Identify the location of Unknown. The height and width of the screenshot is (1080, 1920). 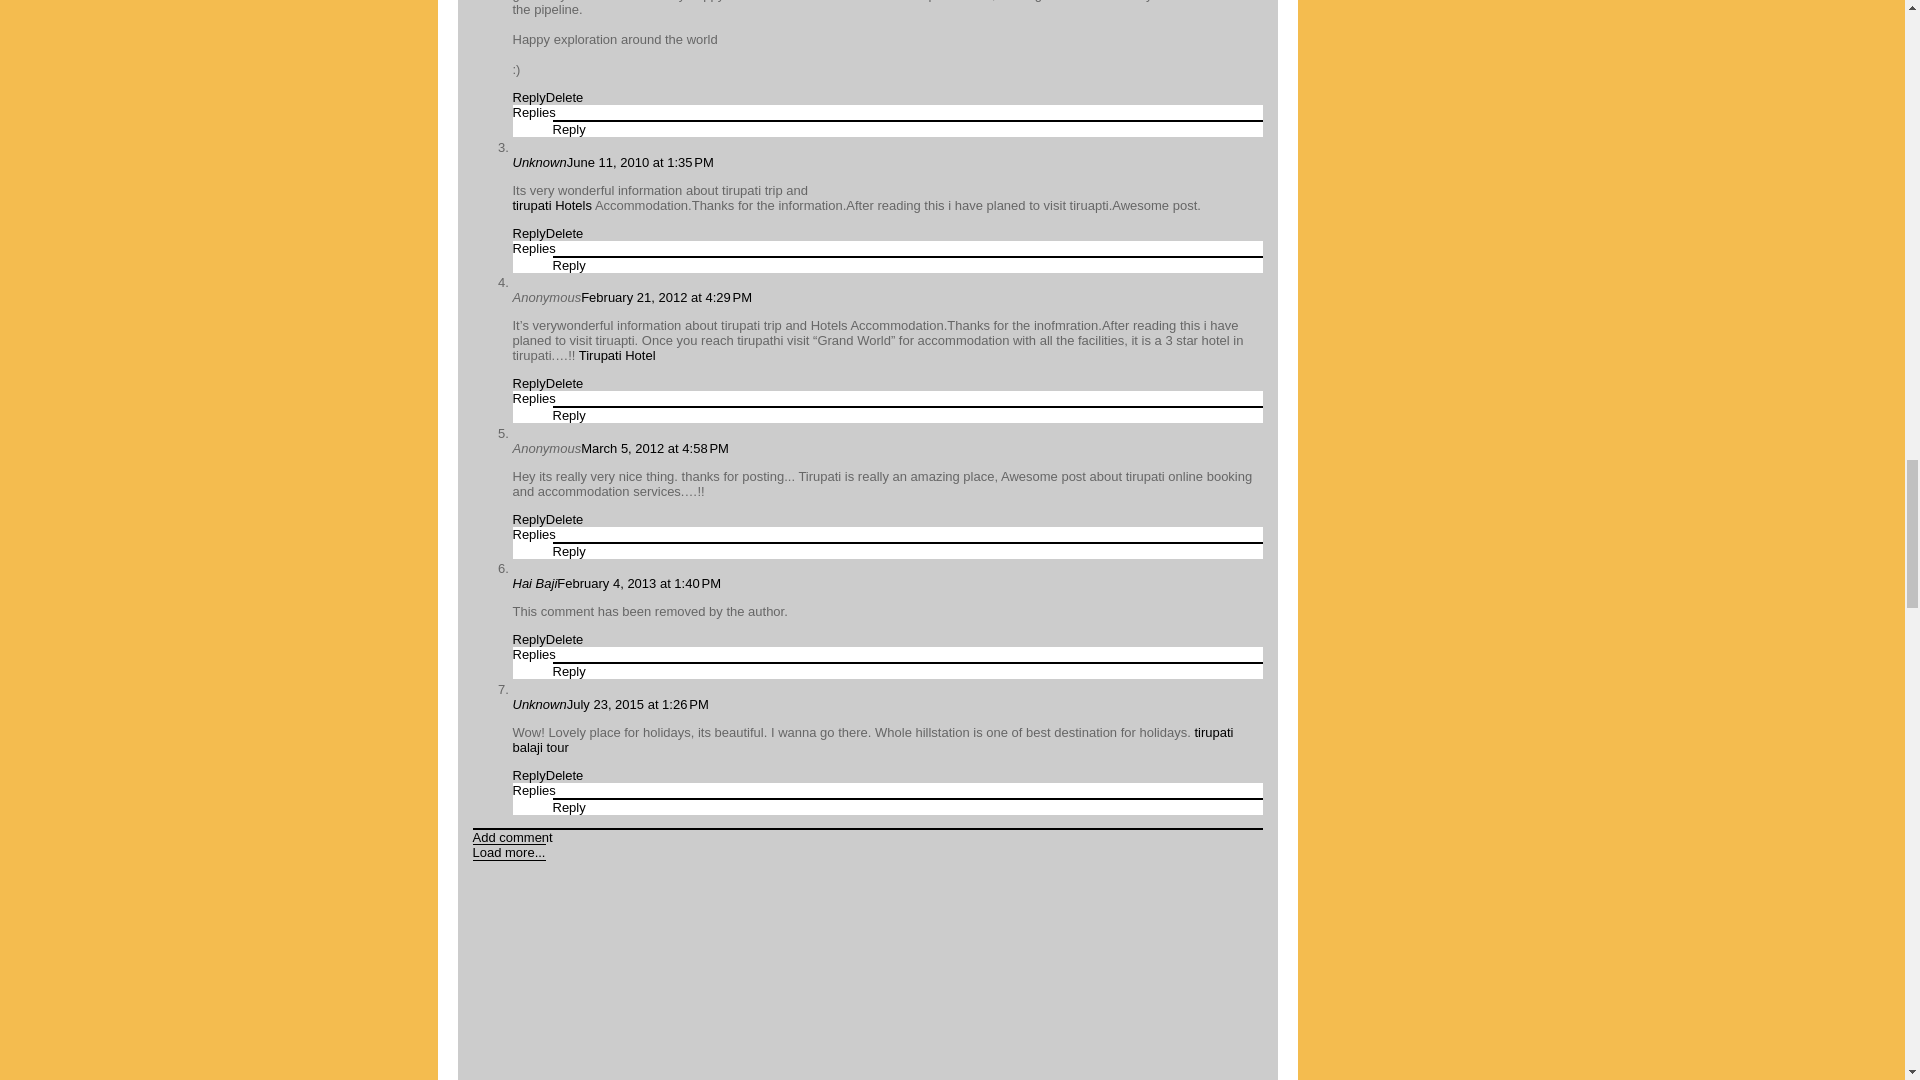
(539, 162).